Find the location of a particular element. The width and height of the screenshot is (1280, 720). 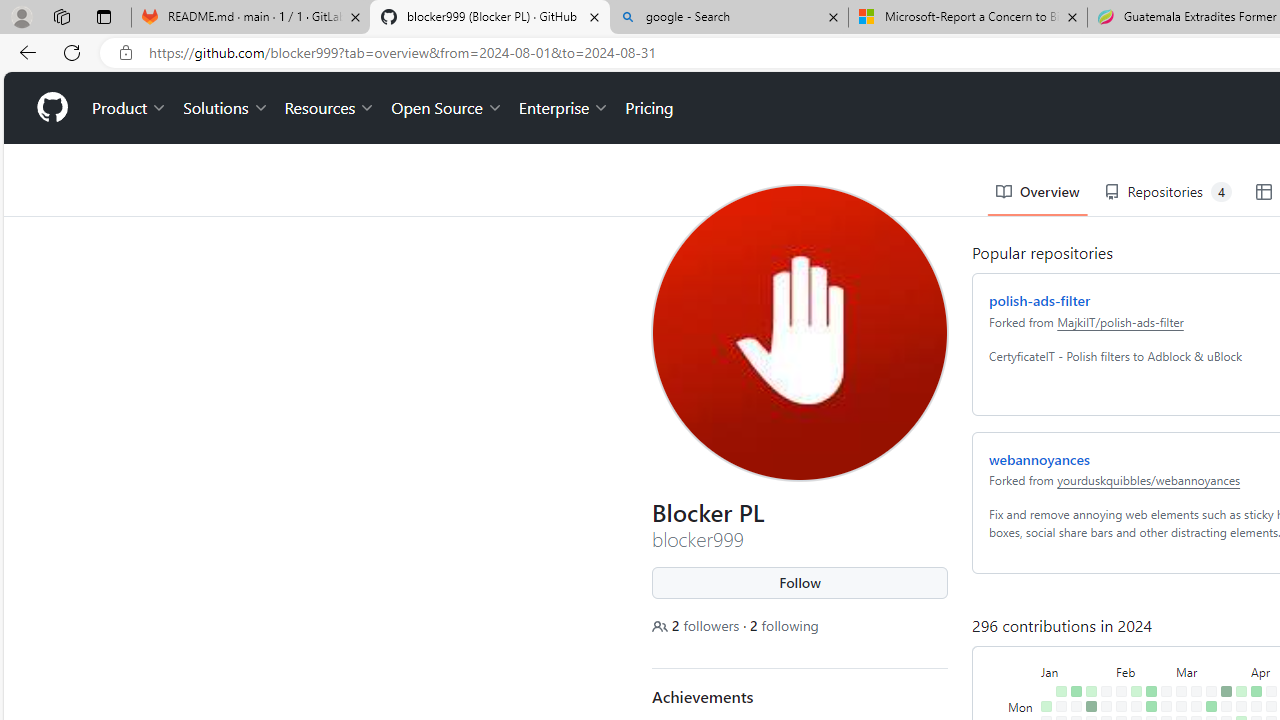

No contributions on February 21st. is located at coordinates (1147, 664).